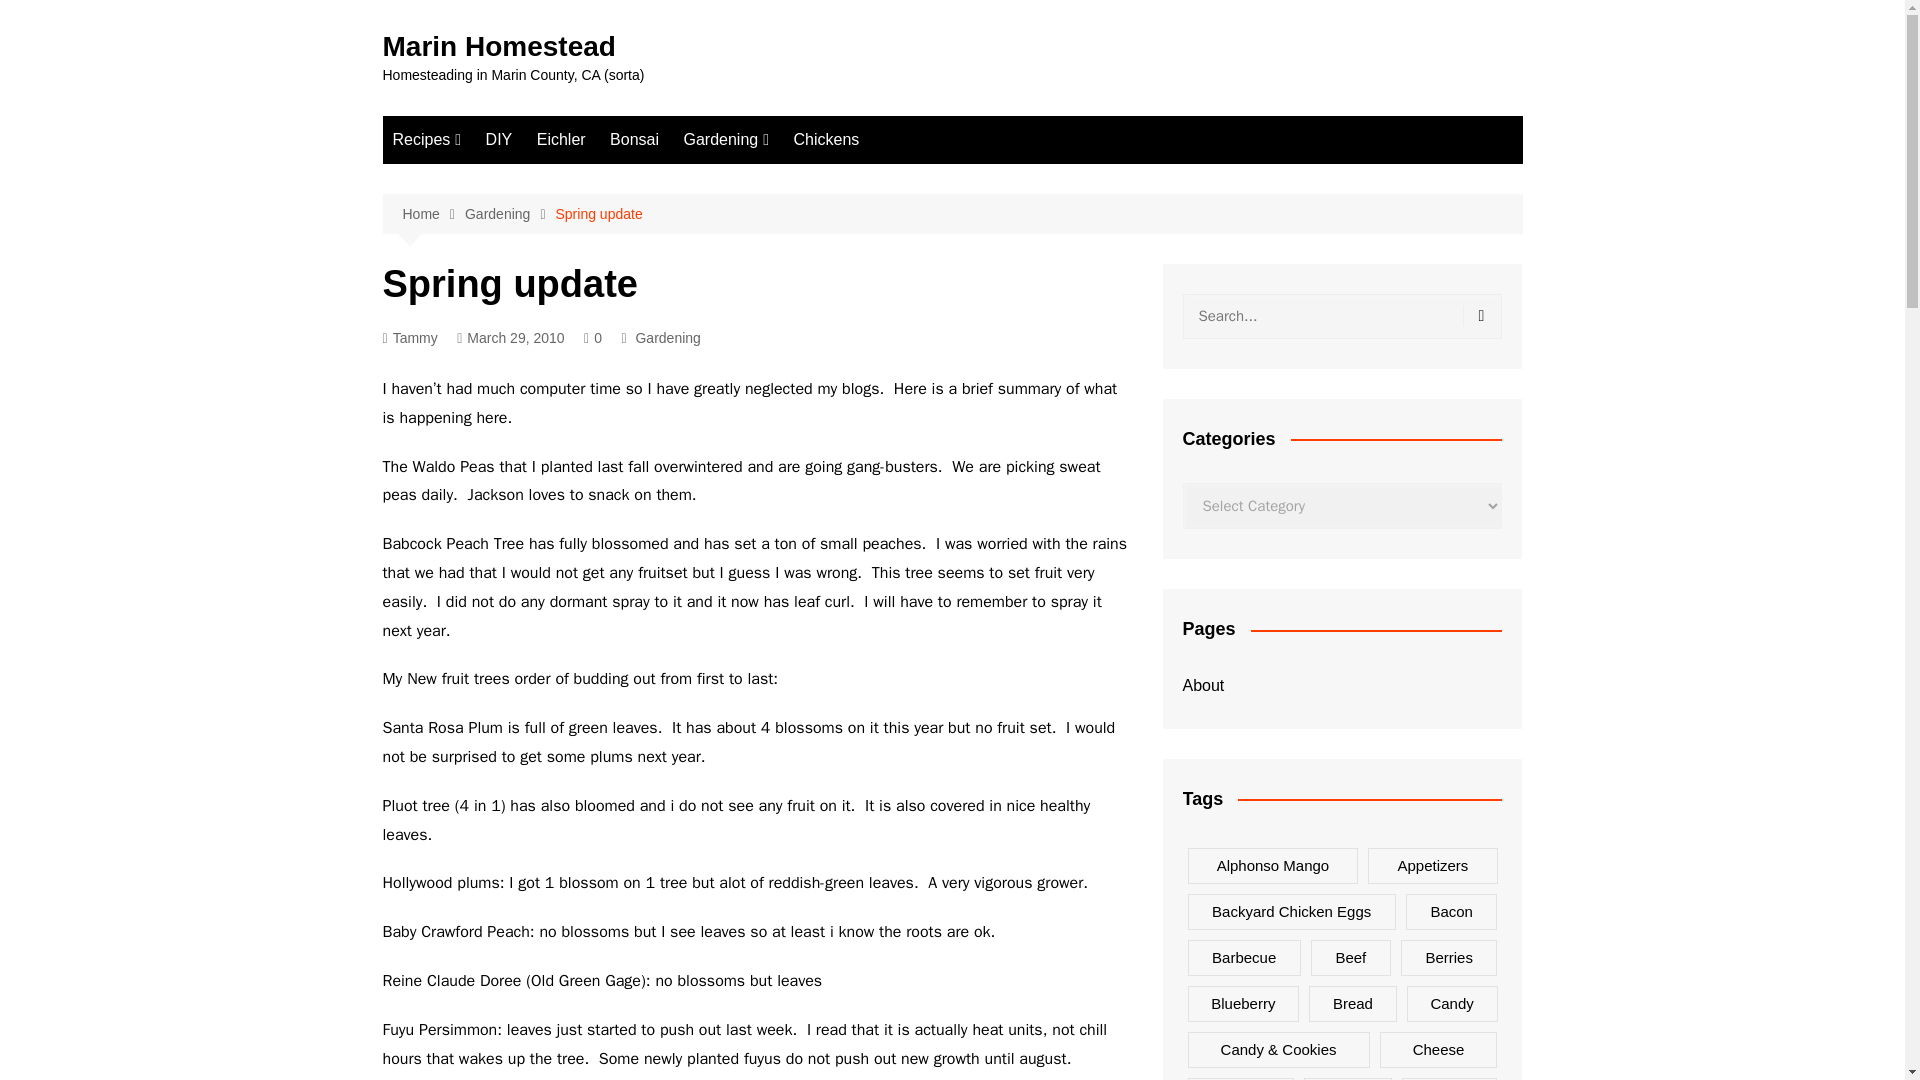  What do you see at coordinates (782, 213) in the screenshot?
I see `Fruit Trees` at bounding box center [782, 213].